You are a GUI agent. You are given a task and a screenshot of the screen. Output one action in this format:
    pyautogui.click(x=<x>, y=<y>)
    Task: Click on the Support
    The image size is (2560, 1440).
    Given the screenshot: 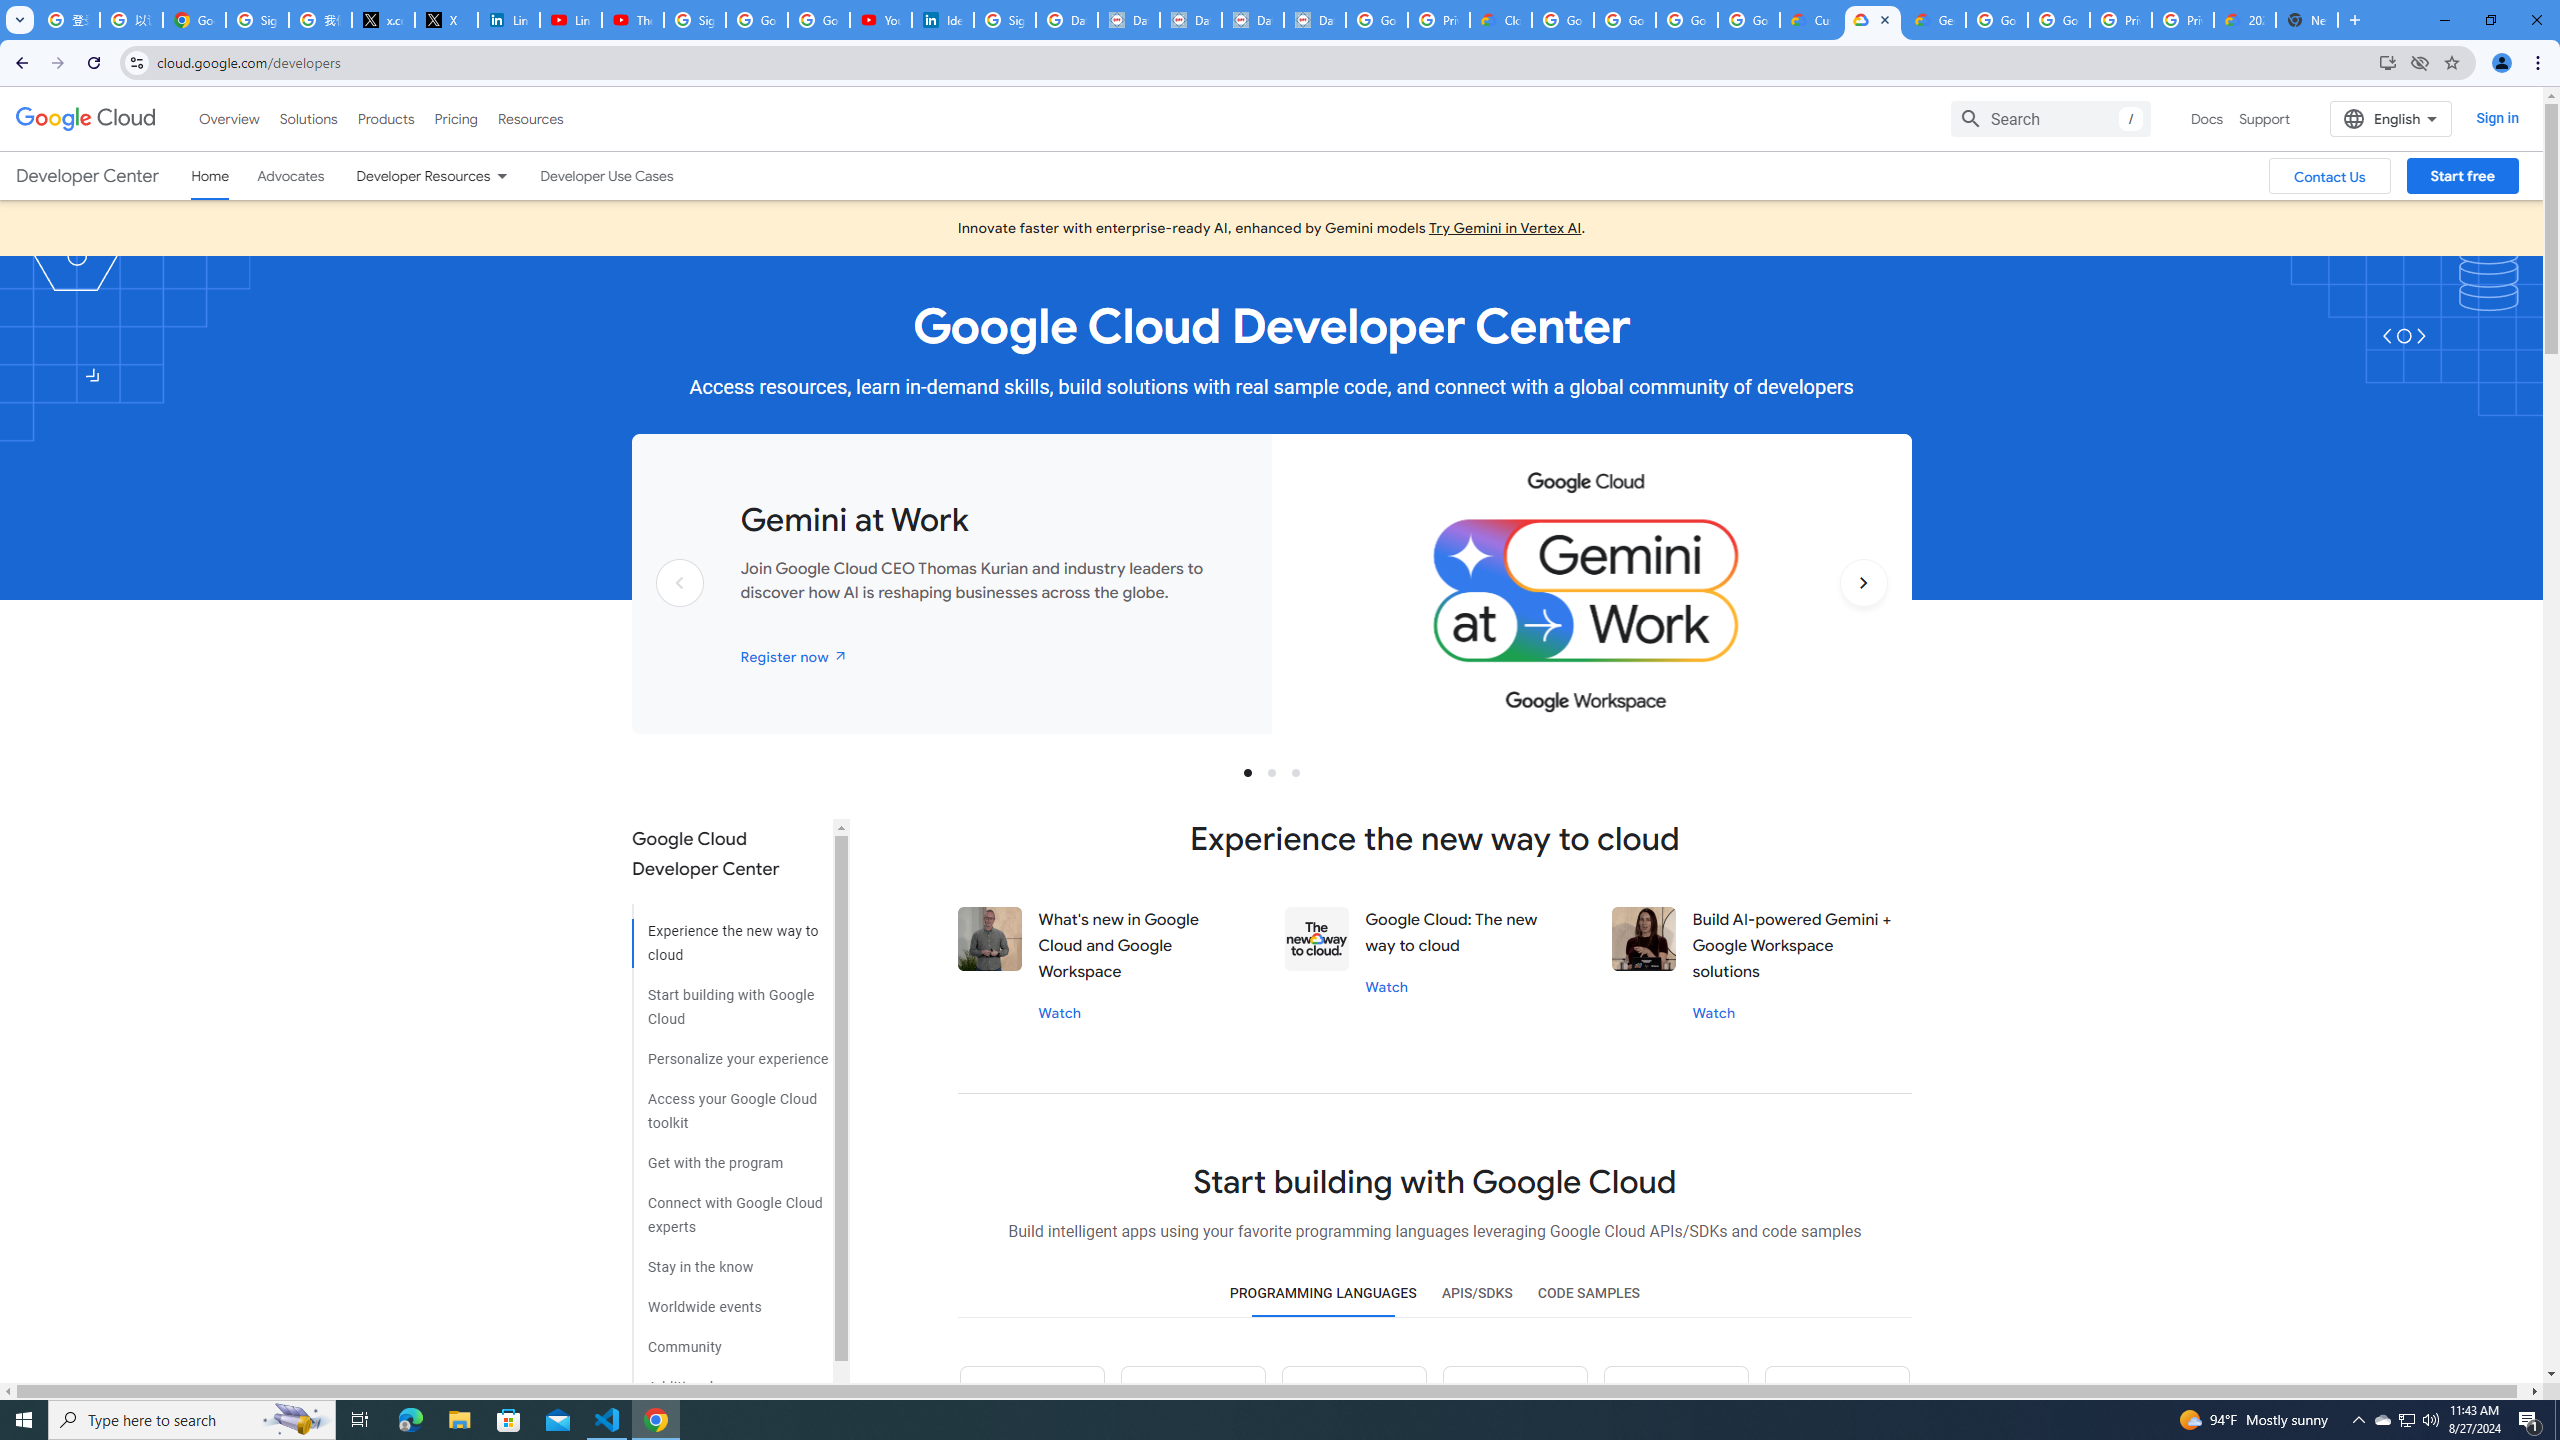 What is the action you would take?
    pyautogui.click(x=2266, y=118)
    